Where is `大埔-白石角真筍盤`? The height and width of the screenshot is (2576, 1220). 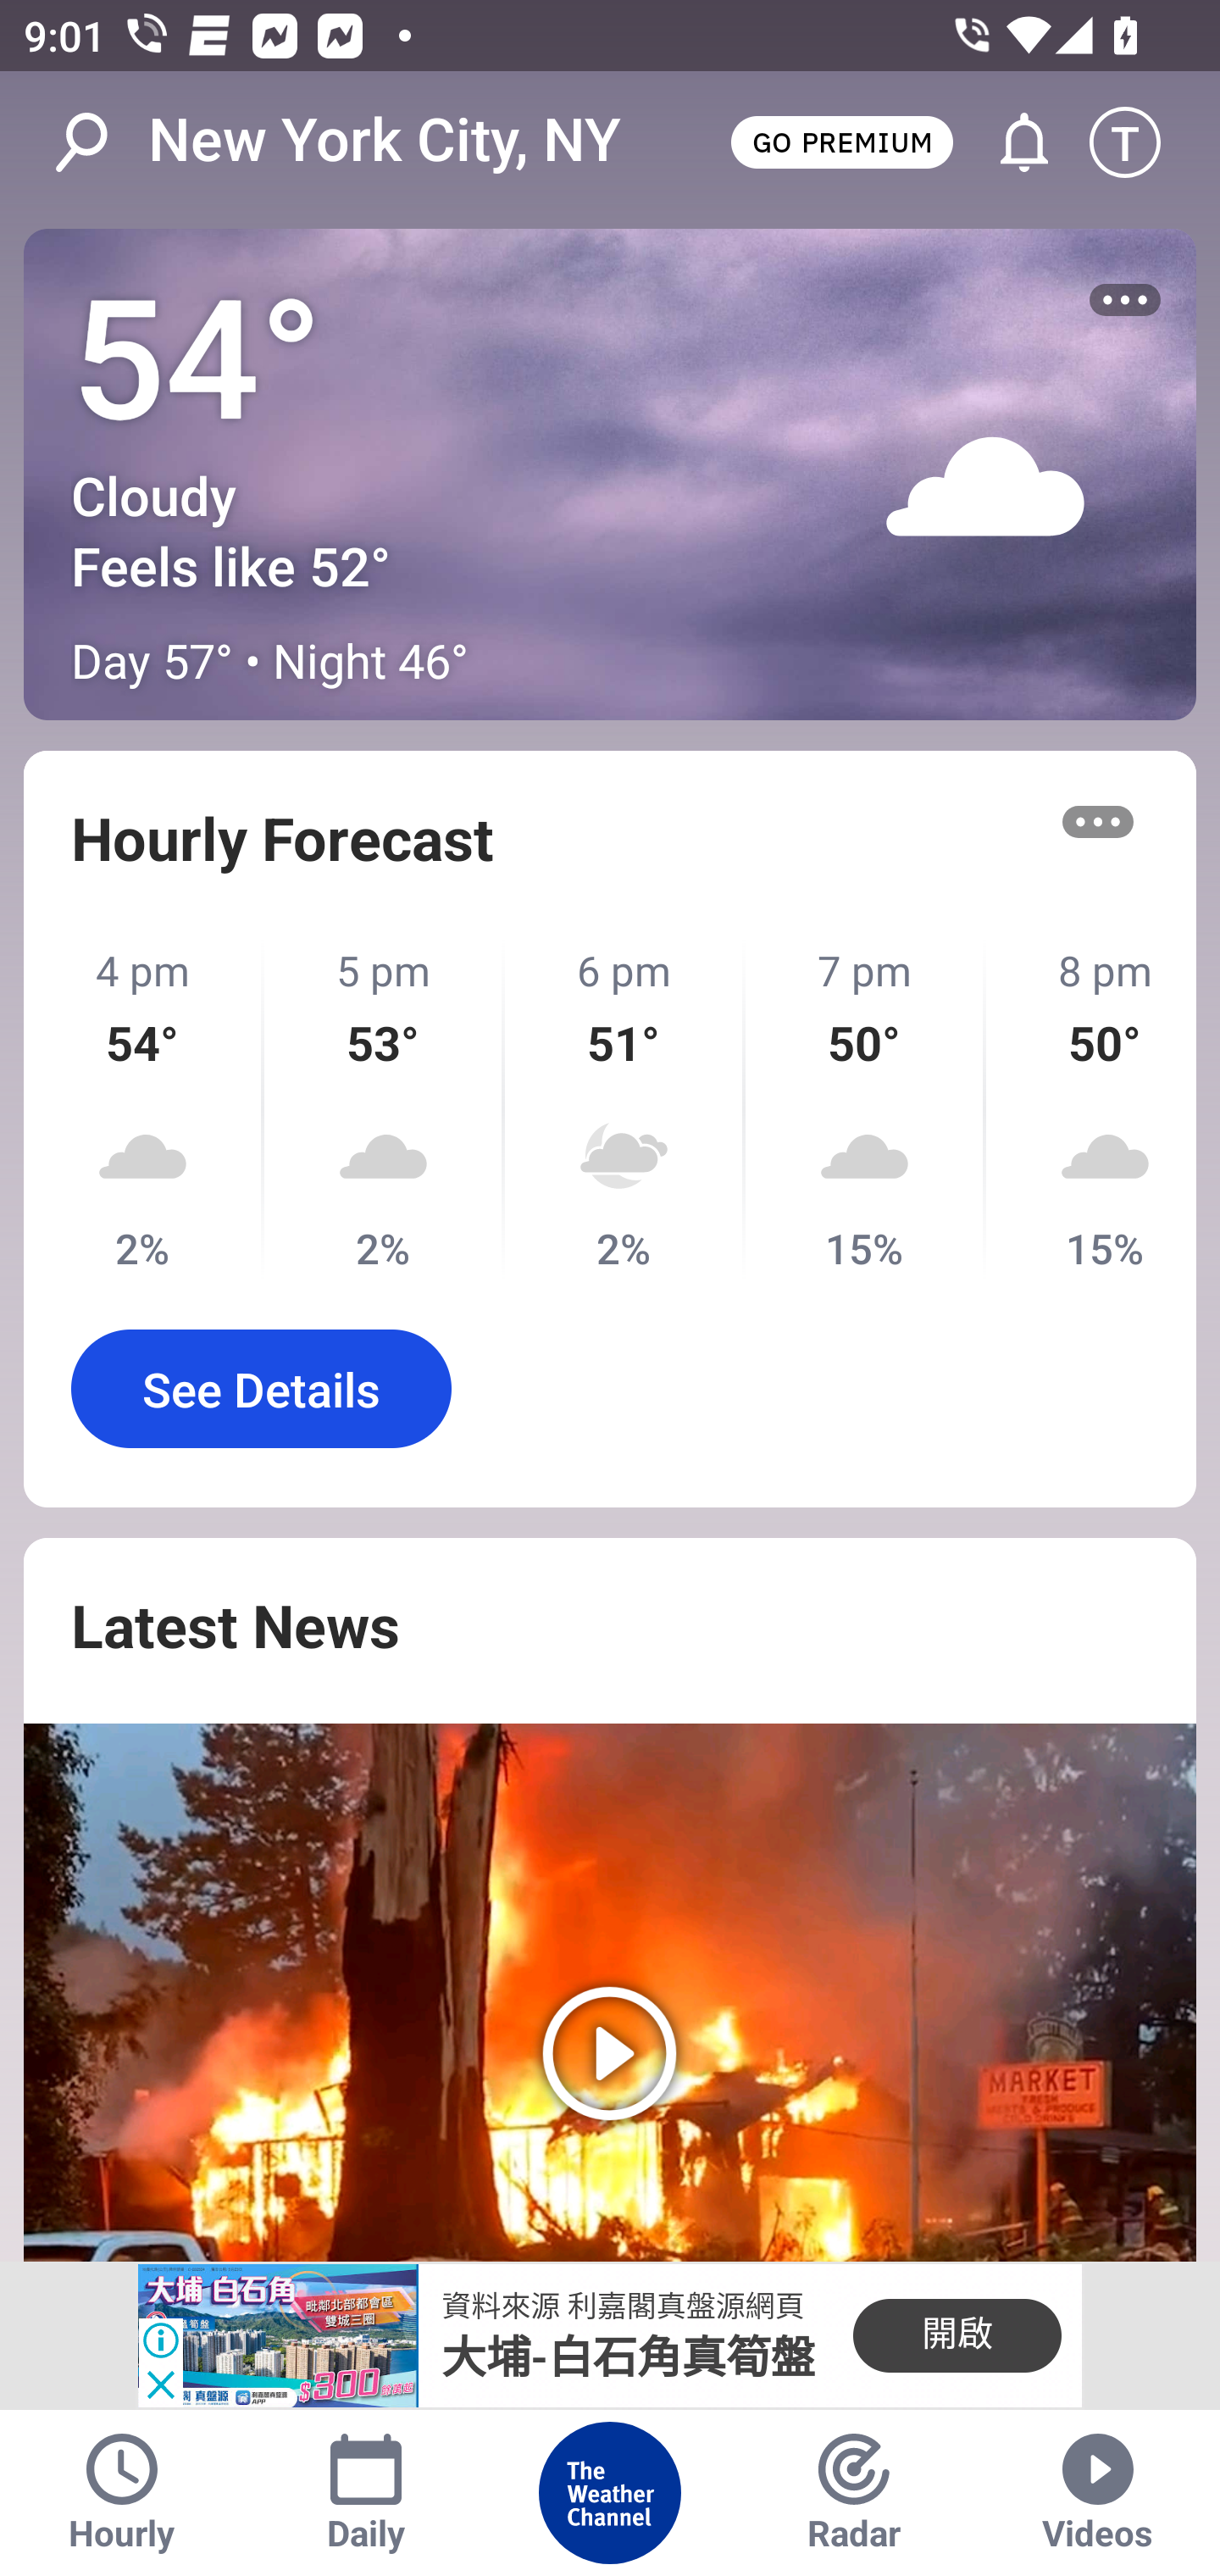
大埔-白石角真筍盤 is located at coordinates (629, 2357).